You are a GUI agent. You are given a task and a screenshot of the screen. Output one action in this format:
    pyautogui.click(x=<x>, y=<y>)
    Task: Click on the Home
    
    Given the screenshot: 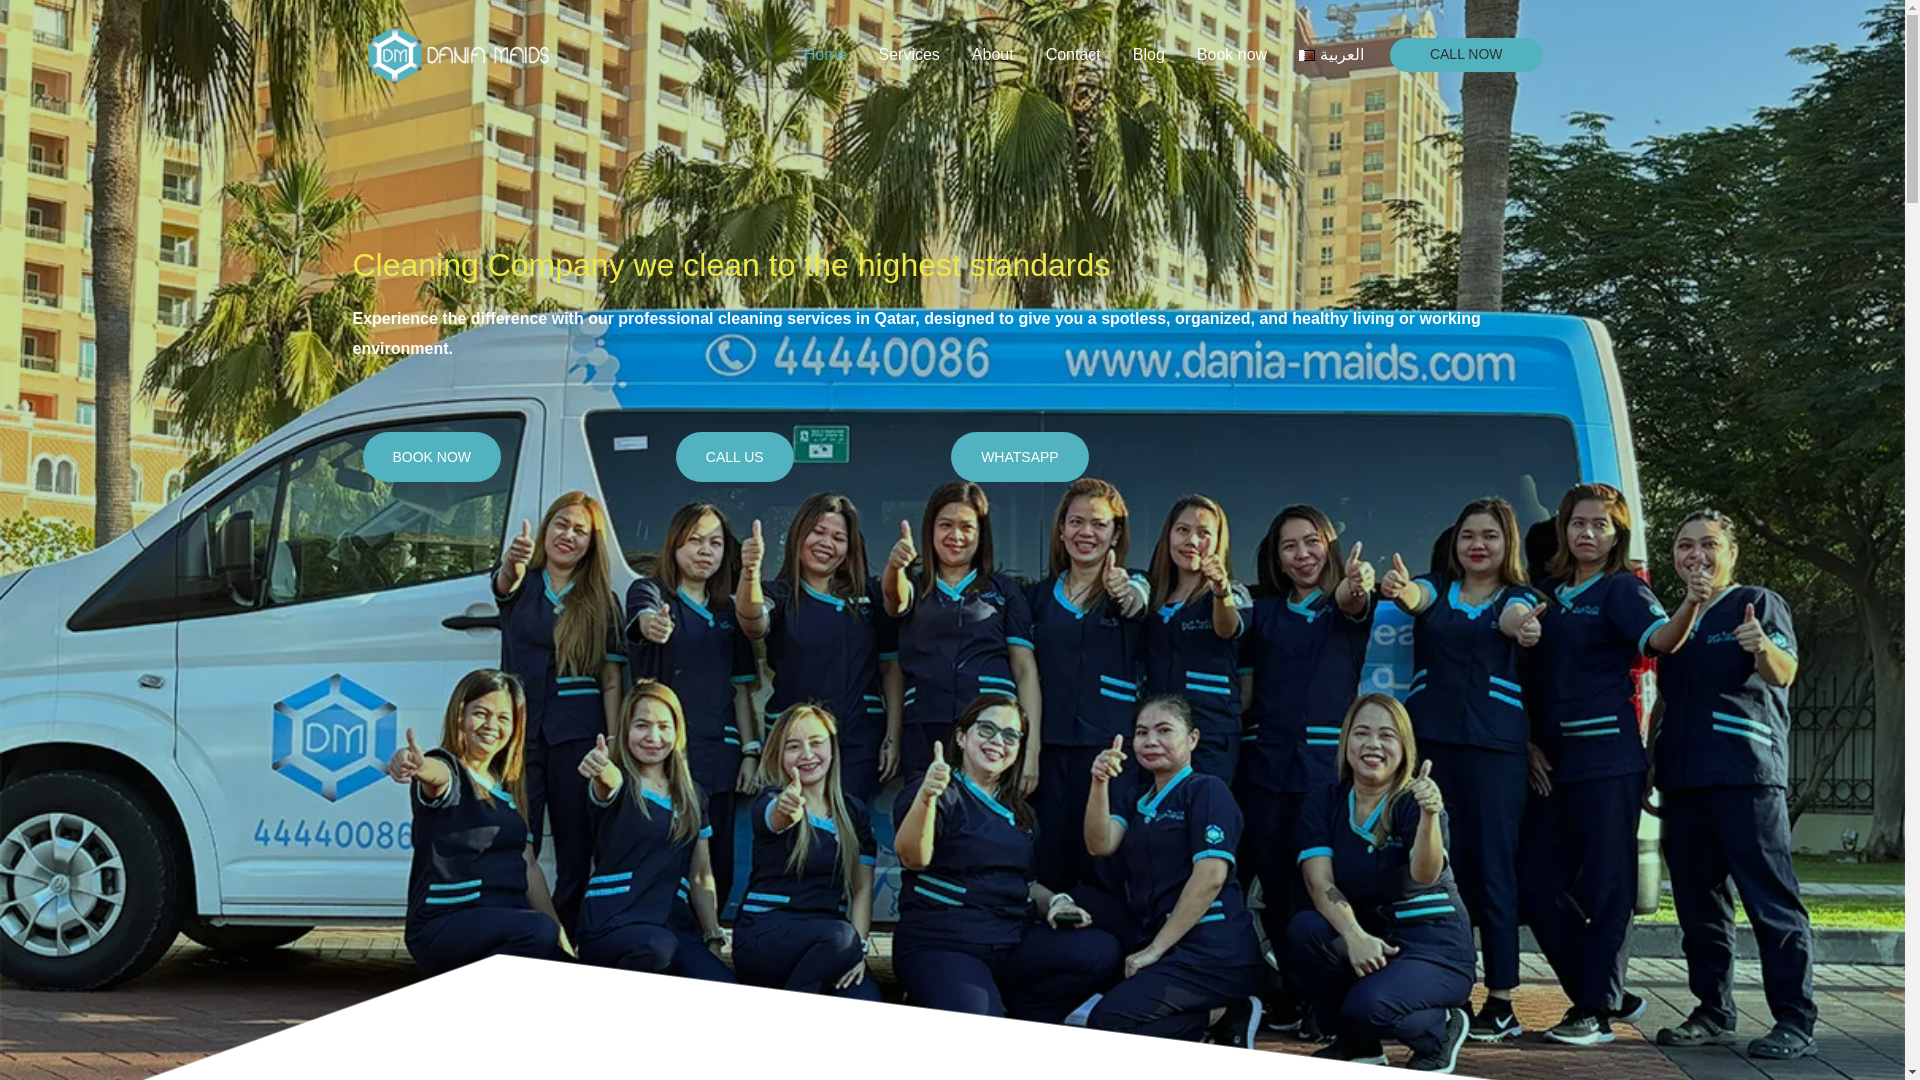 What is the action you would take?
    pyautogui.click(x=824, y=54)
    